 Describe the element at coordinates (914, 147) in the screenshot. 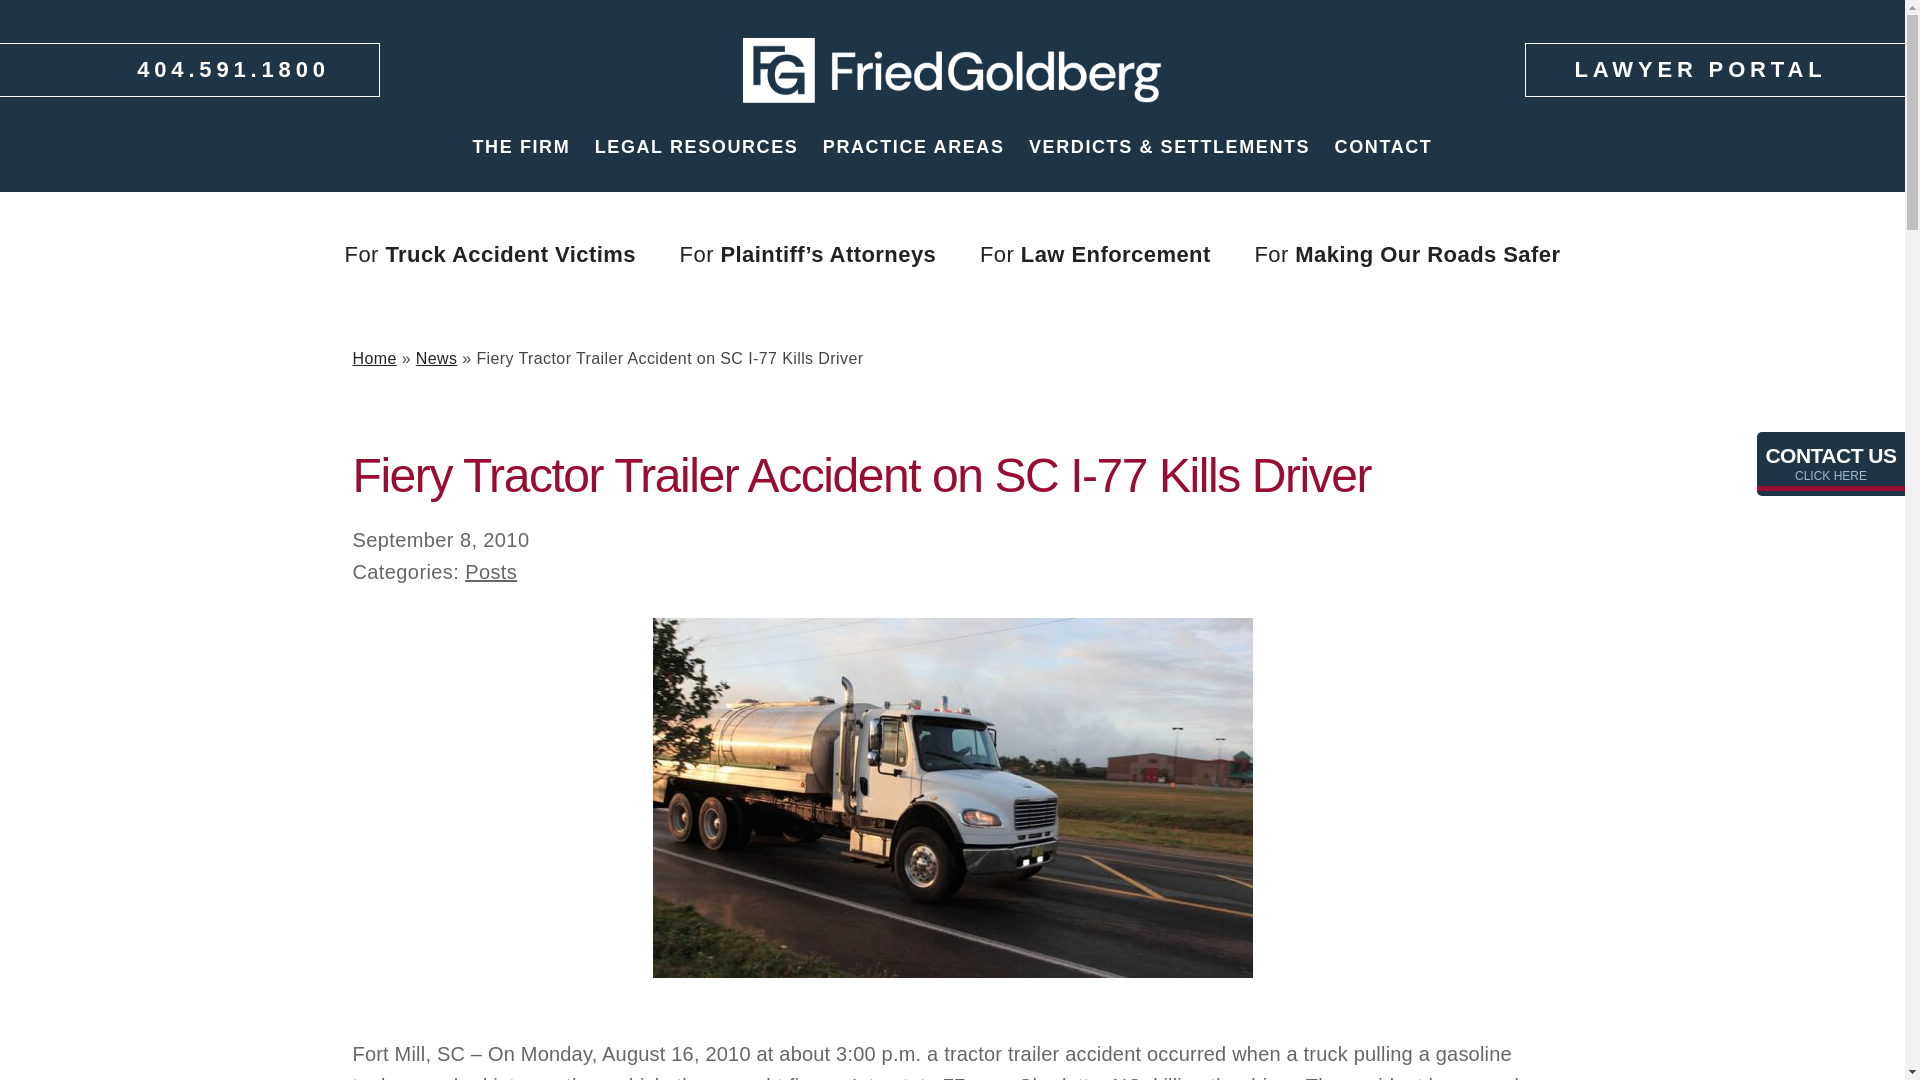

I see `PRACTICE AREAS` at that location.